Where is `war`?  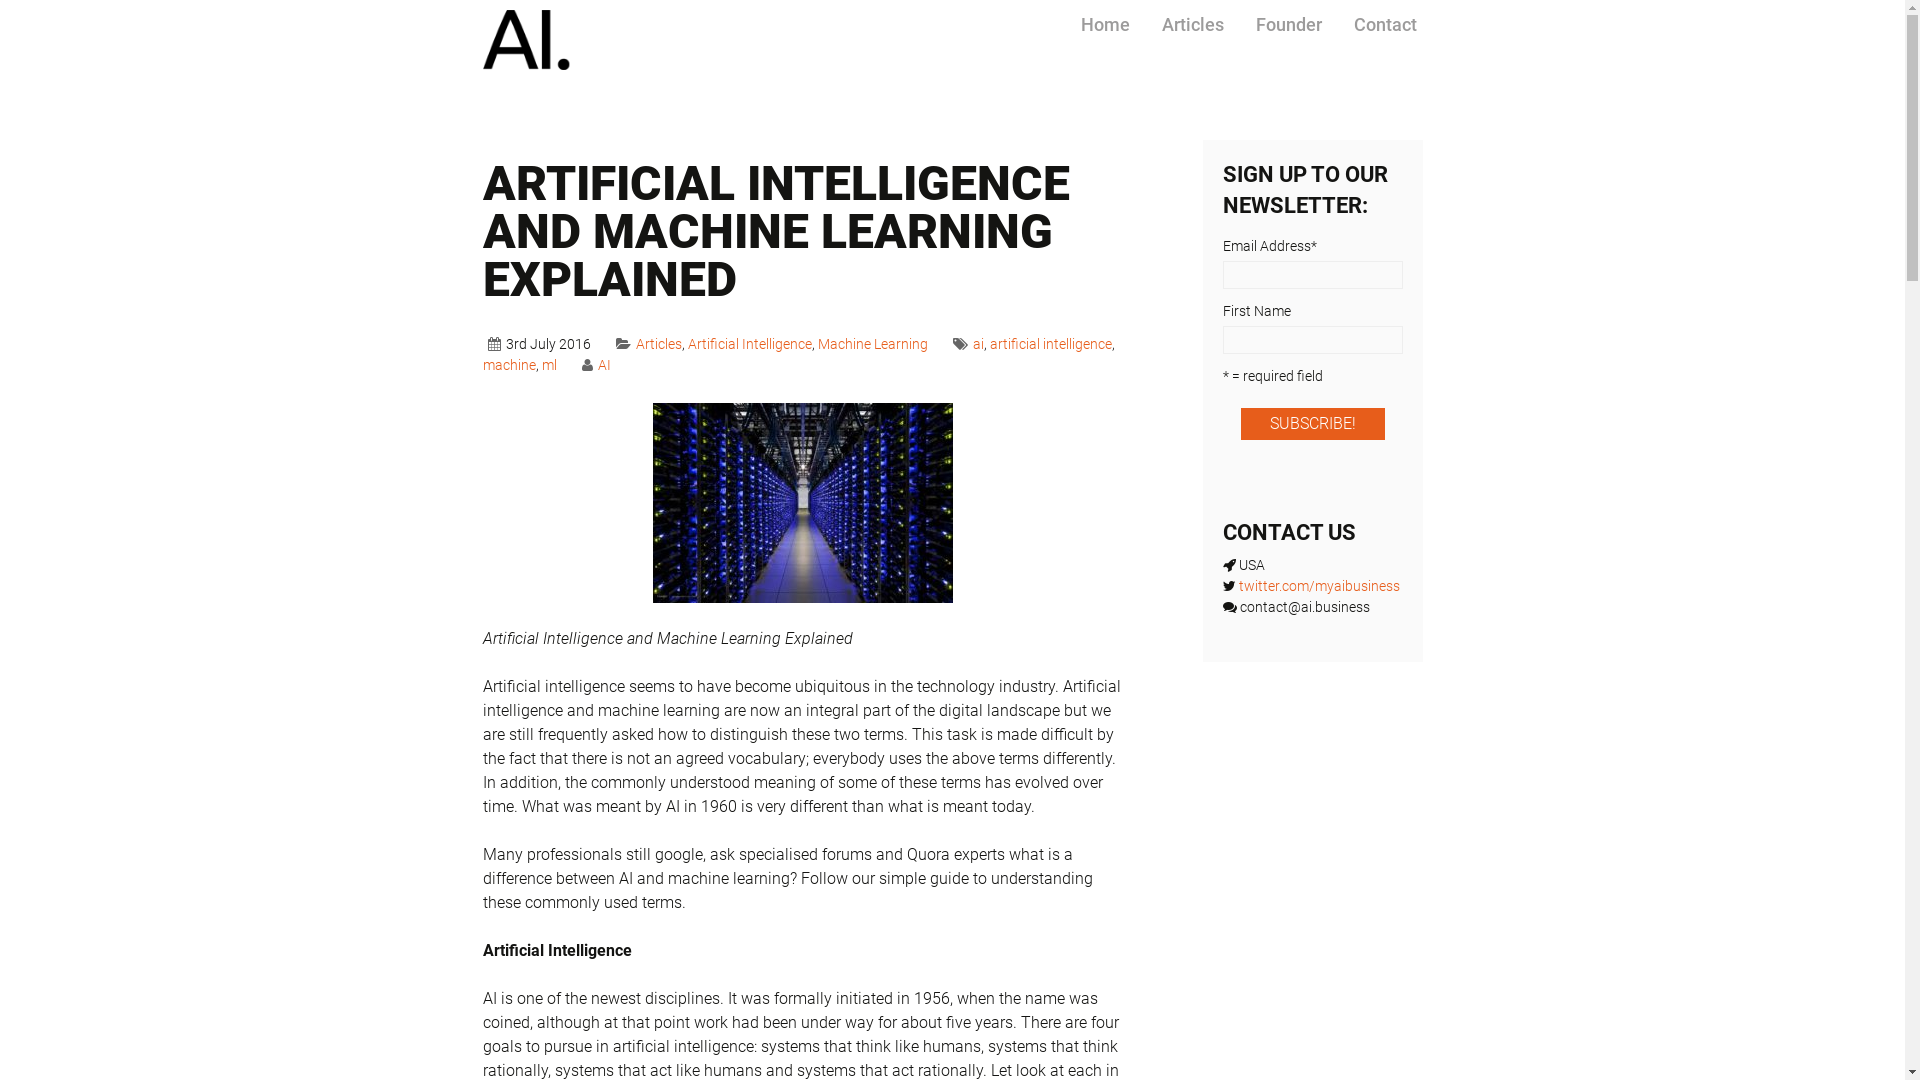
war is located at coordinates (1377, 766).